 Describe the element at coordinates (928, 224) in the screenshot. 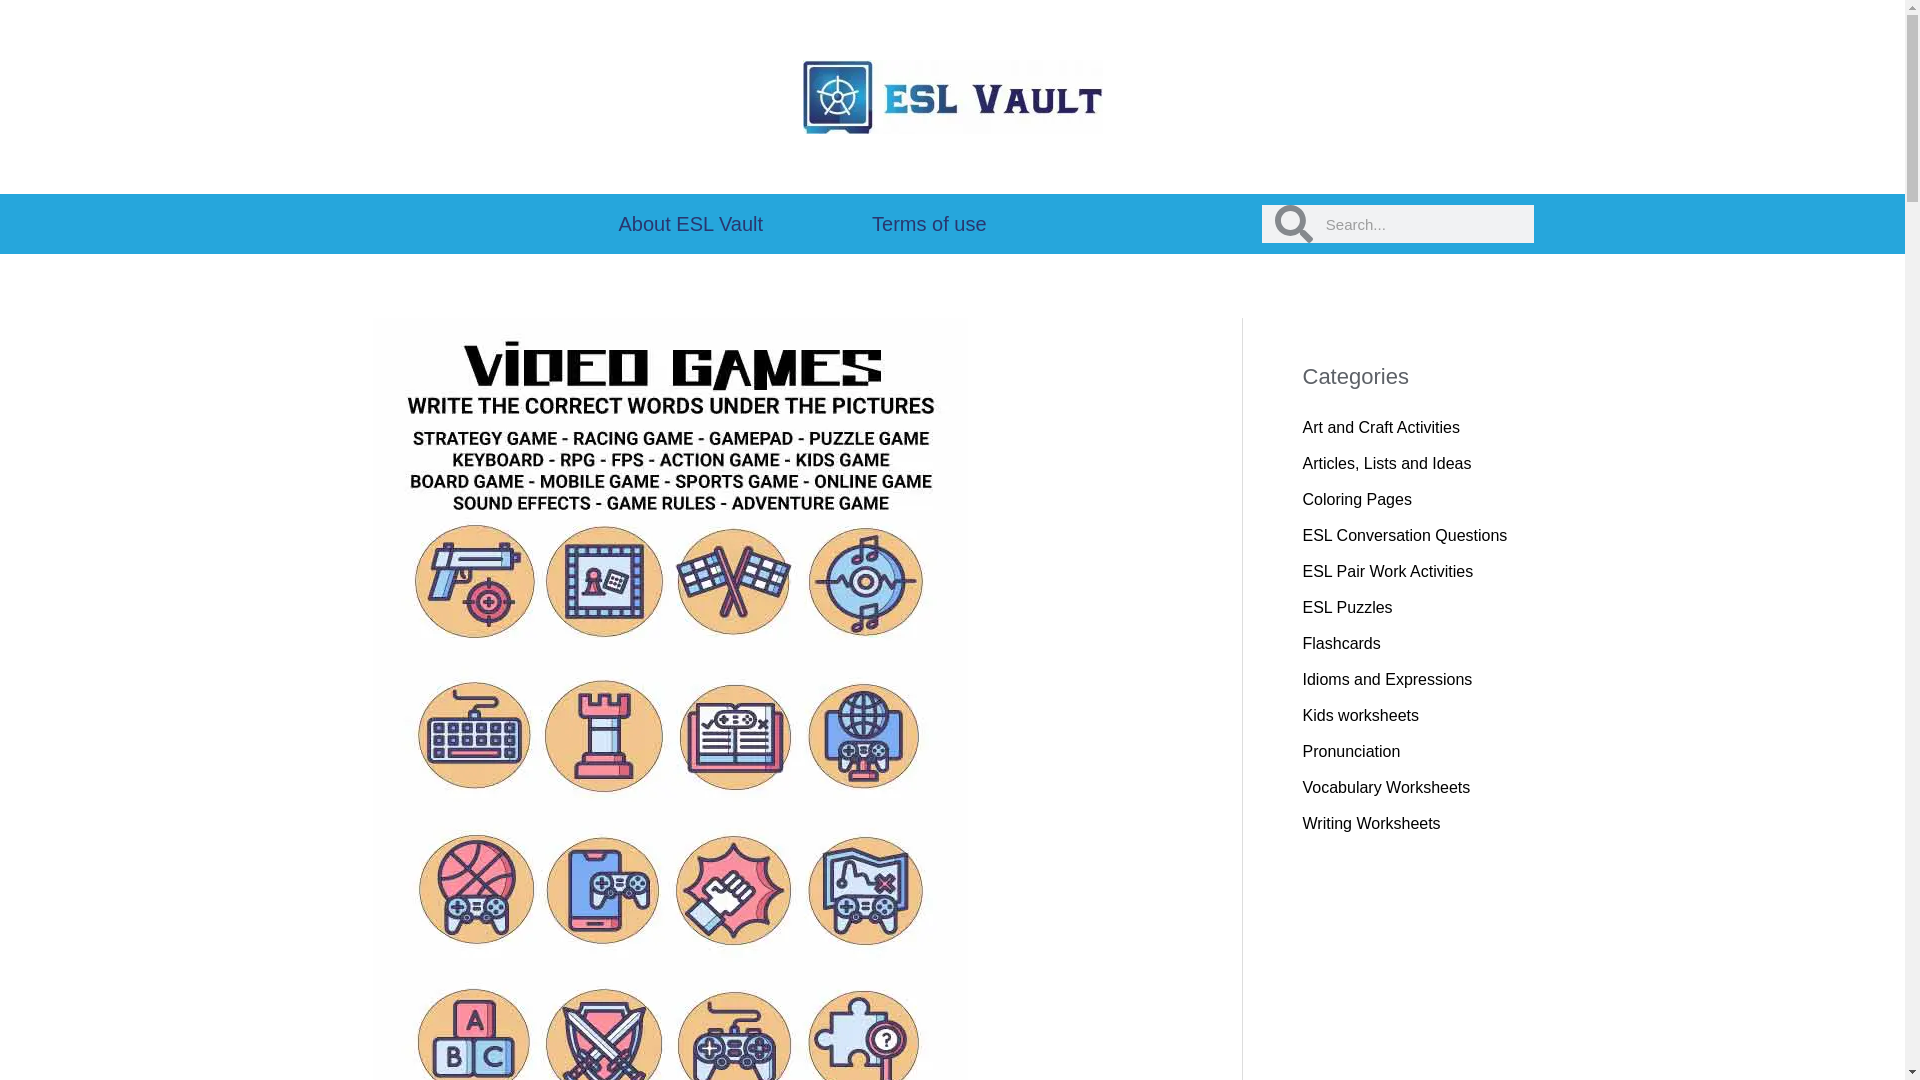

I see `Terms of use` at that location.